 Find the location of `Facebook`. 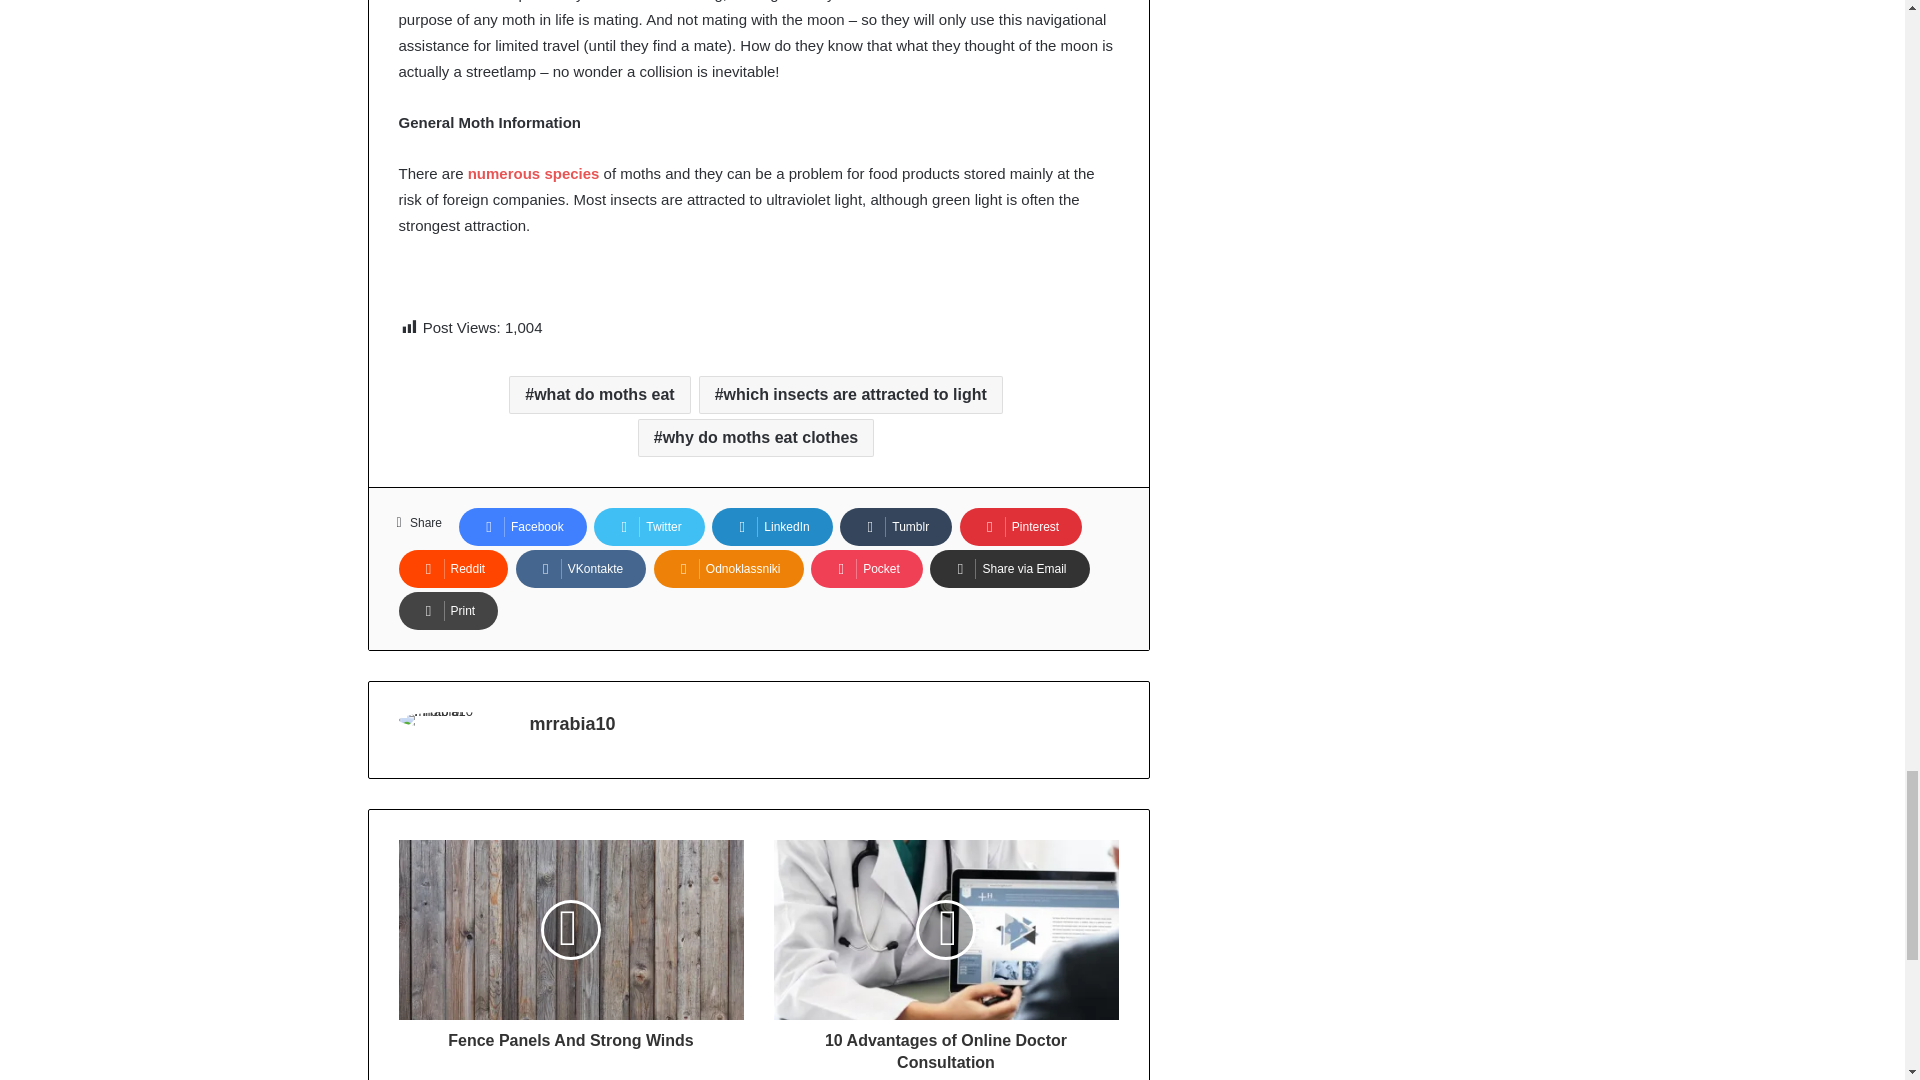

Facebook is located at coordinates (522, 526).